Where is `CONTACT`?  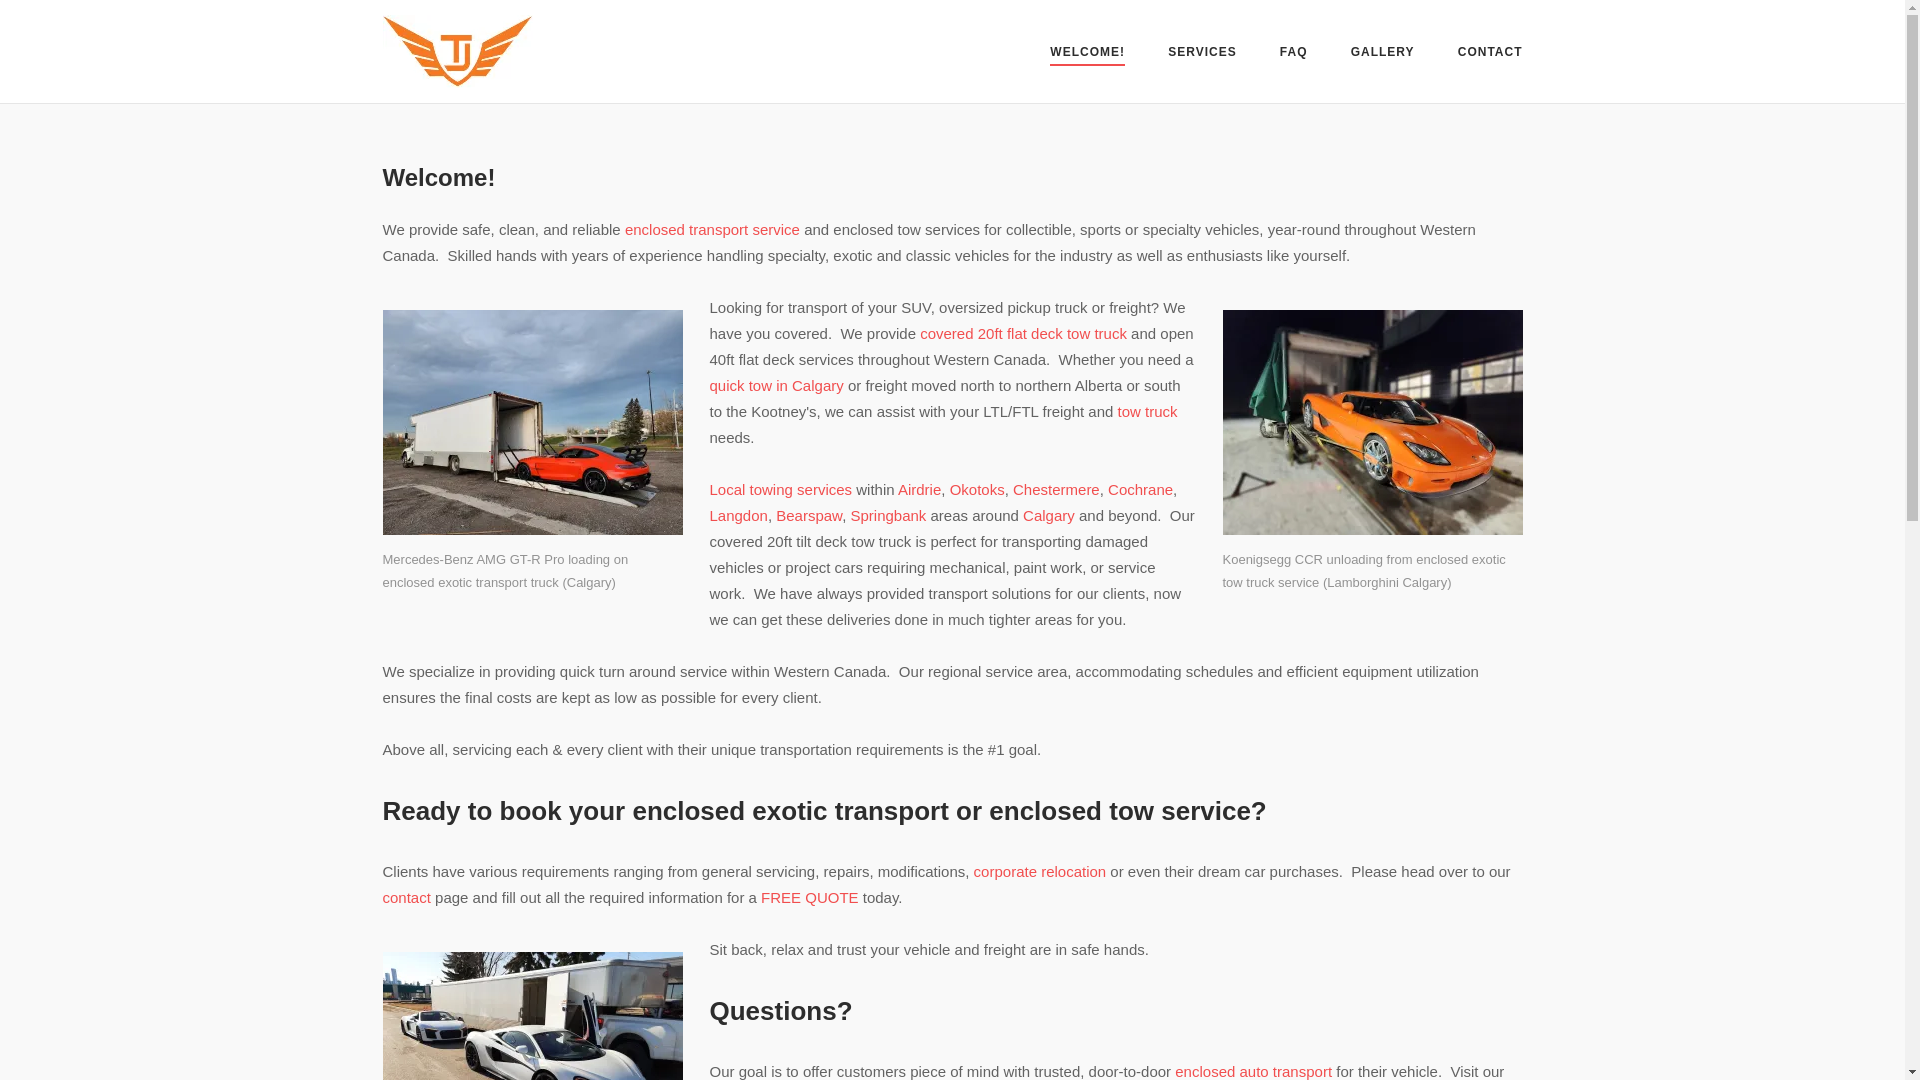
CONTACT is located at coordinates (1490, 54).